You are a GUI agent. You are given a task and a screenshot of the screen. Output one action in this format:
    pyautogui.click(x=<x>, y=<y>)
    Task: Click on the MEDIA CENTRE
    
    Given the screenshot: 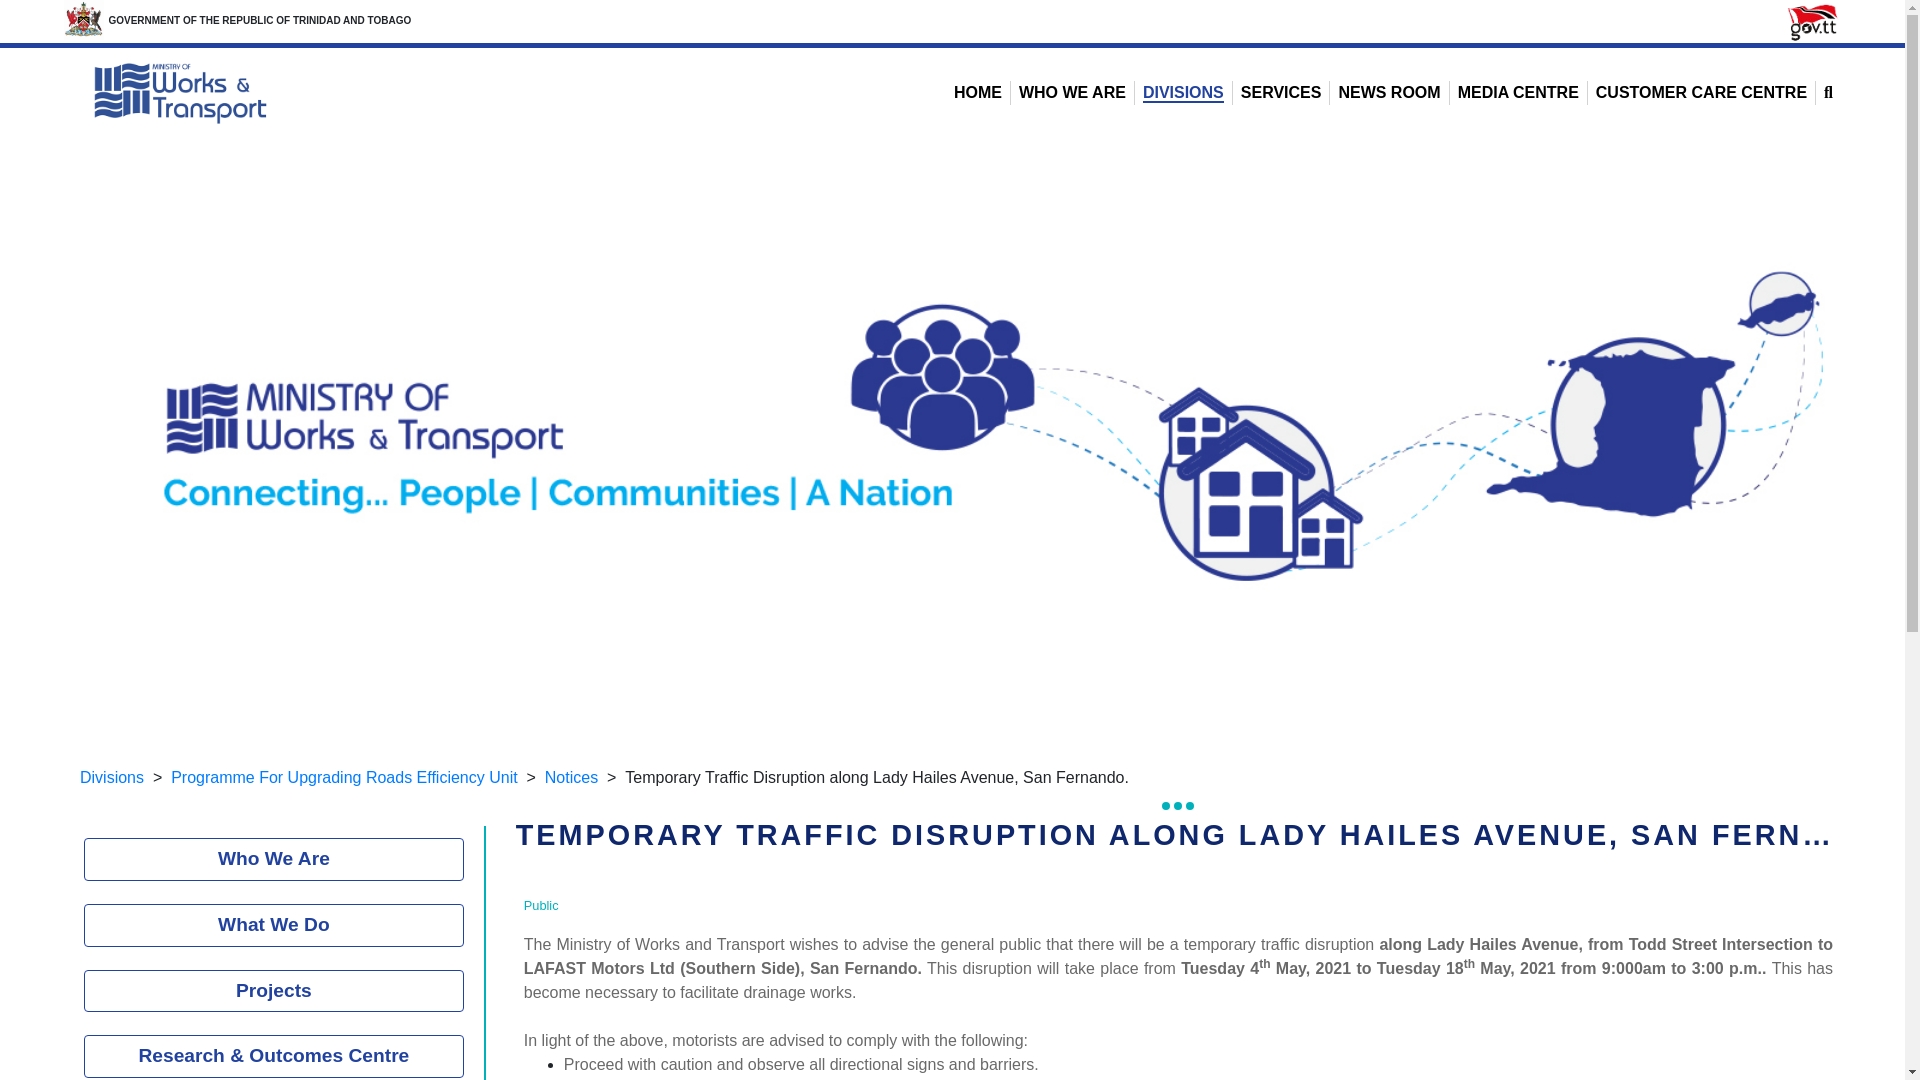 What is the action you would take?
    pyautogui.click(x=1518, y=92)
    